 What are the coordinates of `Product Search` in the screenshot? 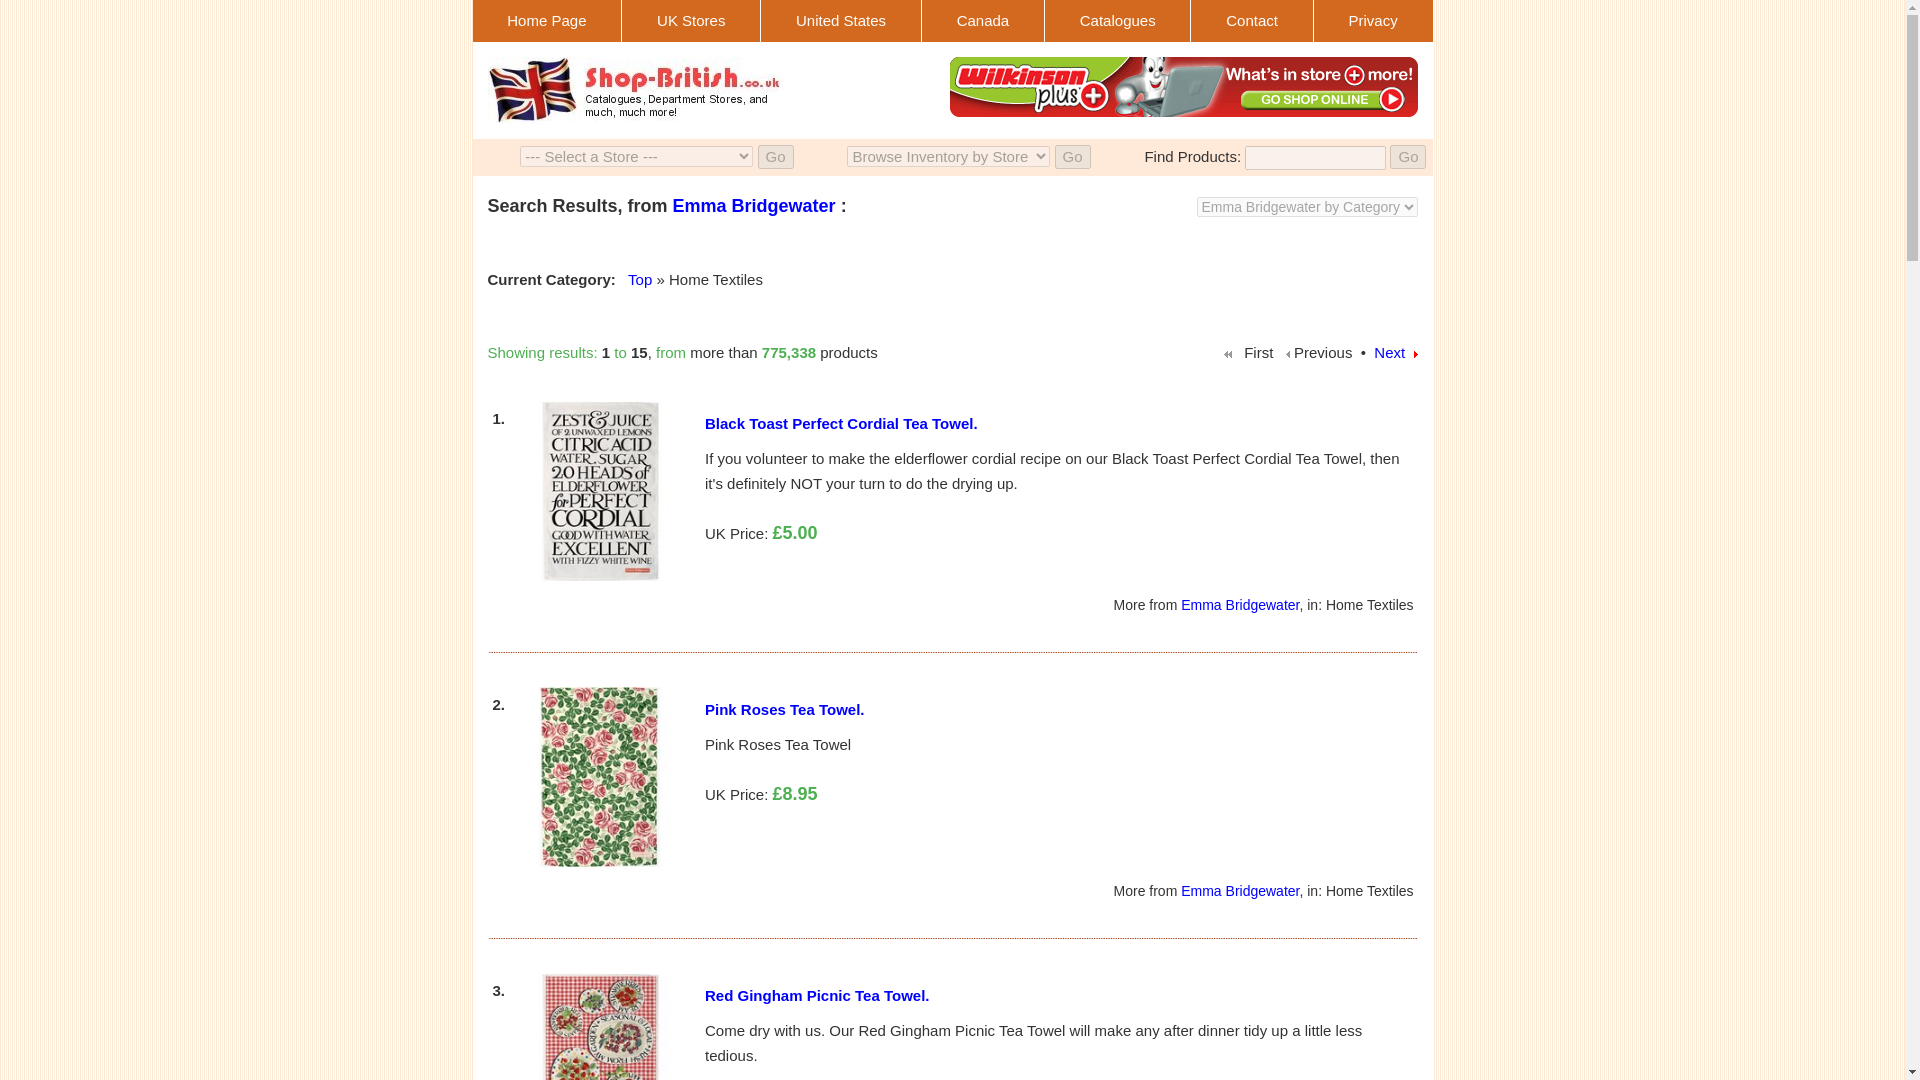 It's located at (948, 158).